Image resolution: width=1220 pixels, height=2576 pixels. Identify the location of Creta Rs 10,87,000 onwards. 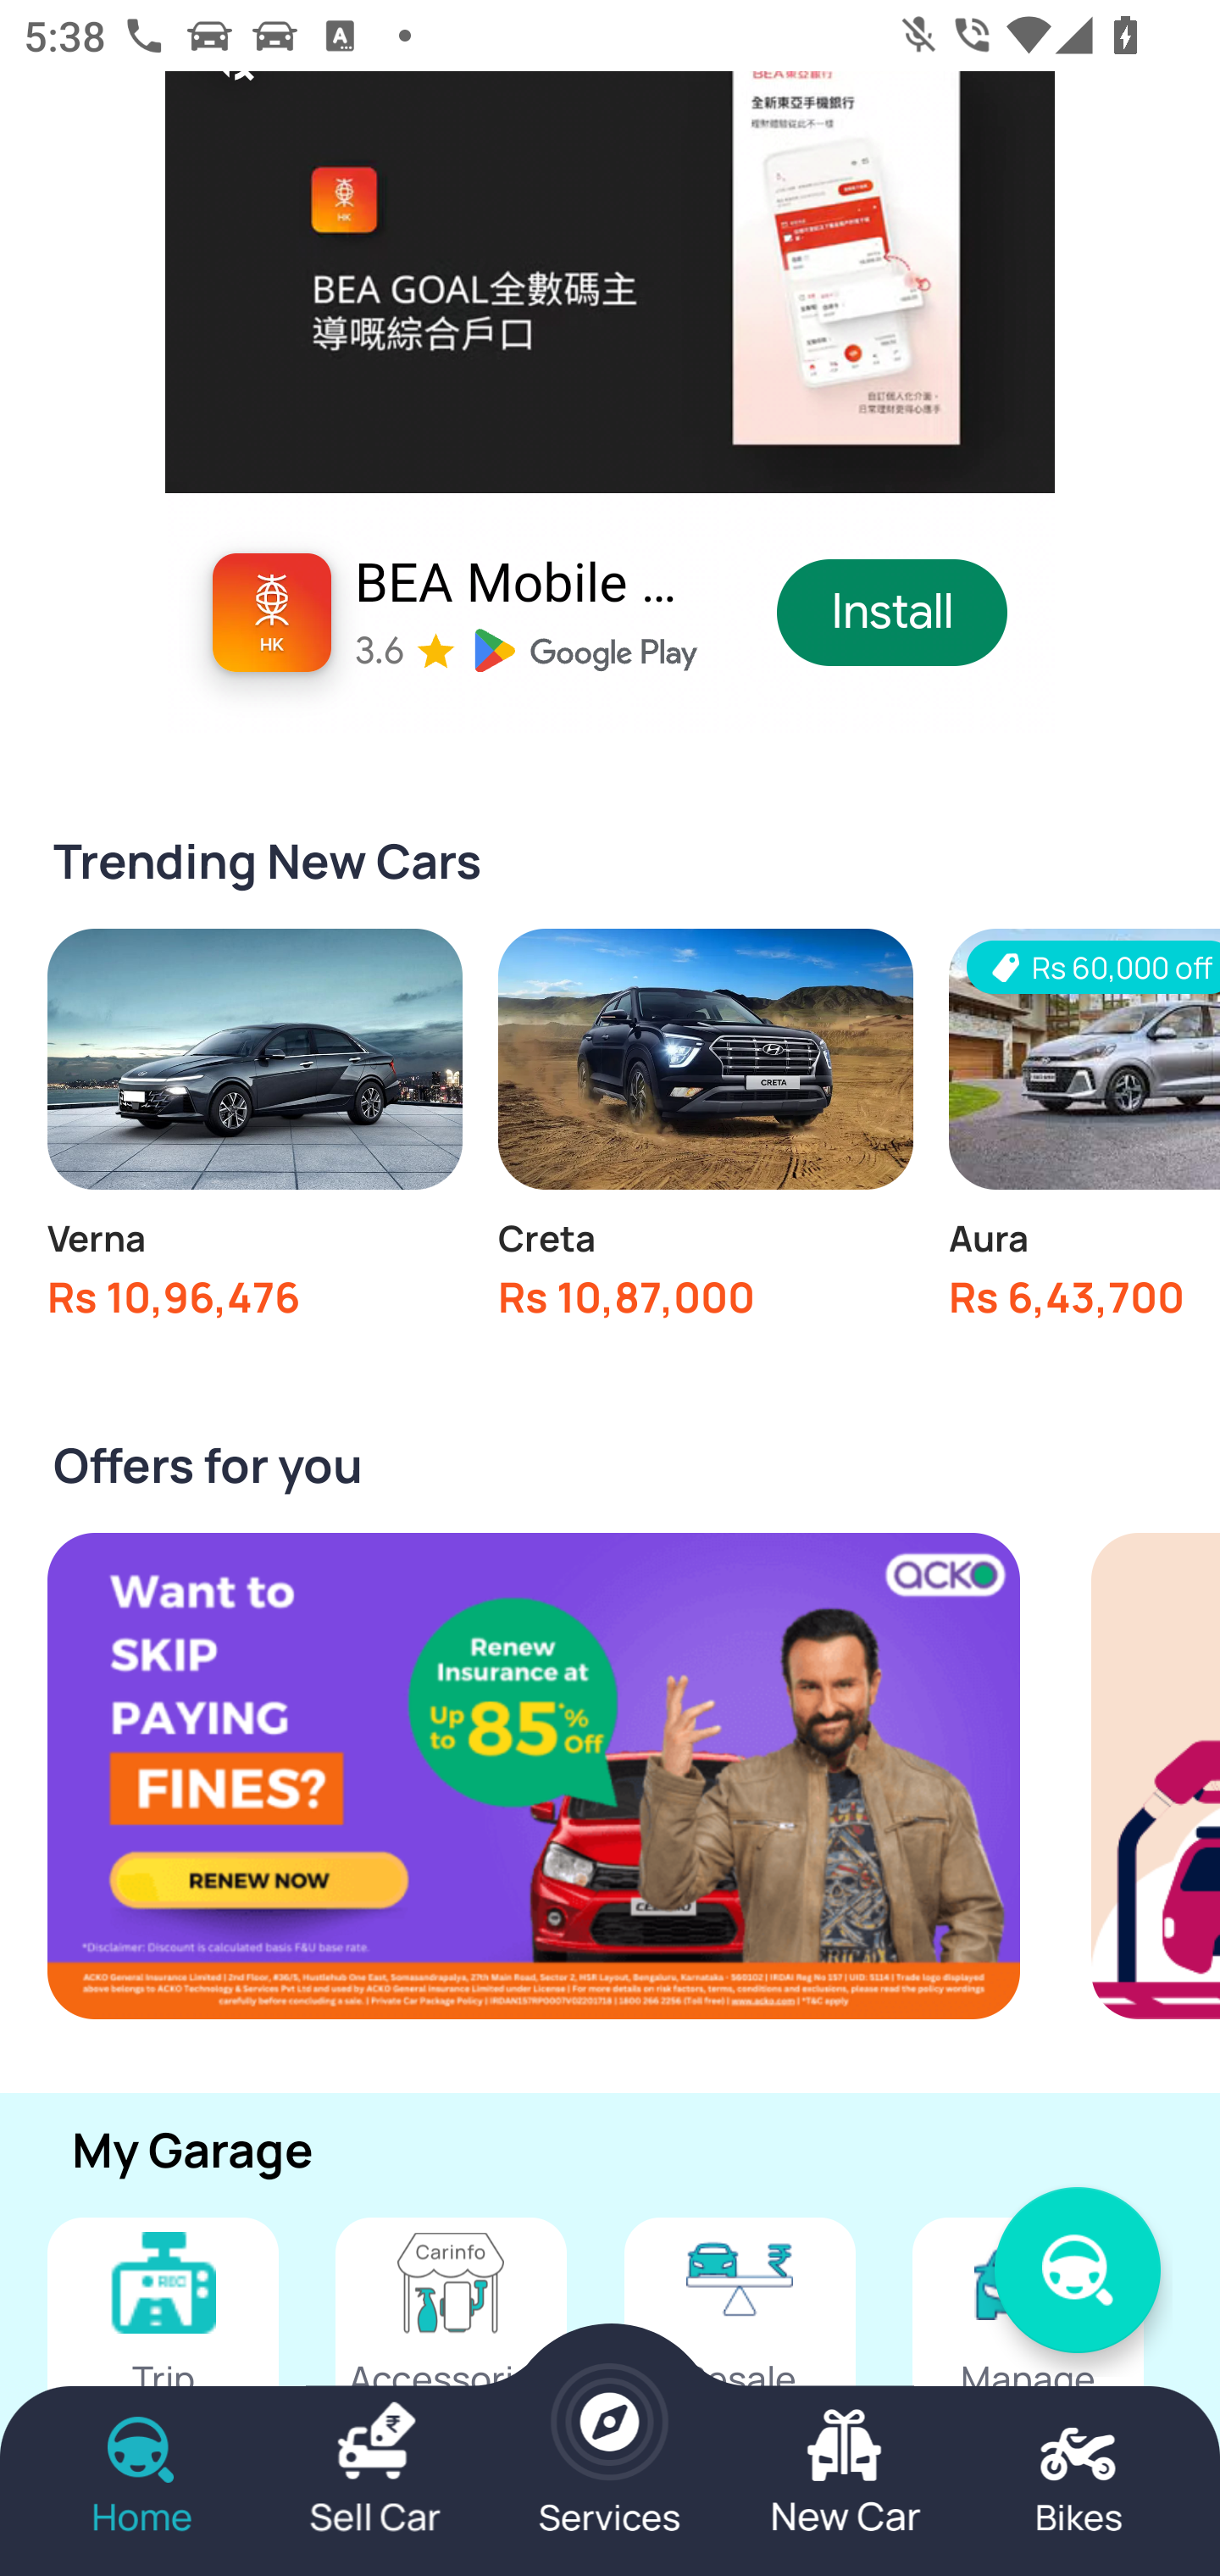
(705, 1133).